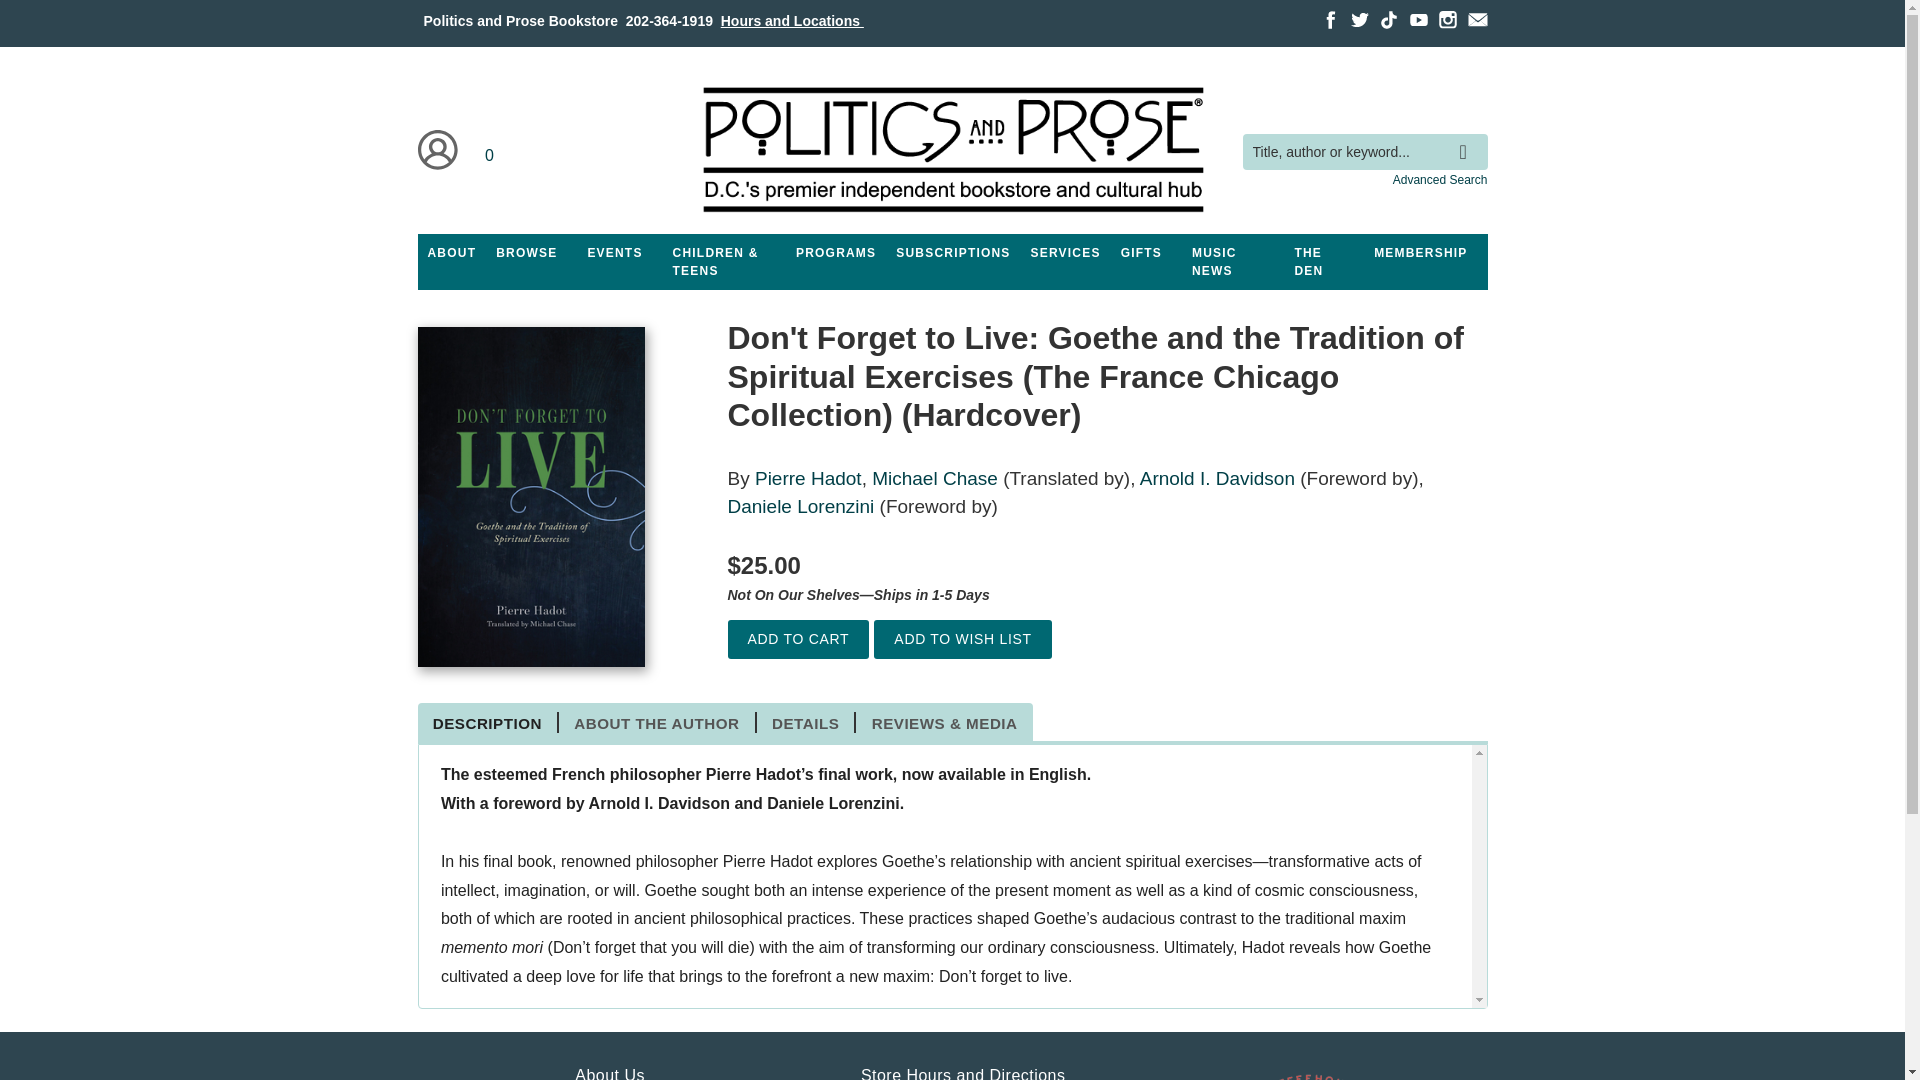 This screenshot has width=1920, height=1080. What do you see at coordinates (792, 20) in the screenshot?
I see `Hours and Locations ` at bounding box center [792, 20].